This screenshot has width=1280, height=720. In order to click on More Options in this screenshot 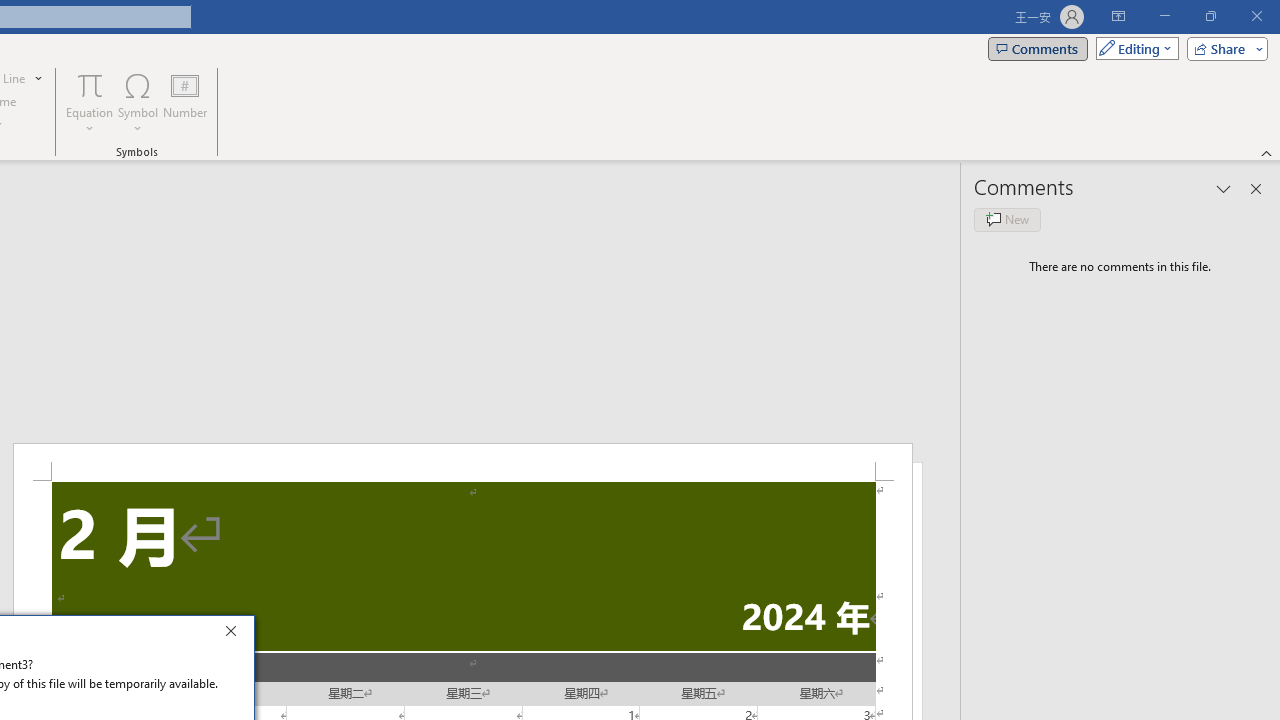, I will do `click(90, 121)`.